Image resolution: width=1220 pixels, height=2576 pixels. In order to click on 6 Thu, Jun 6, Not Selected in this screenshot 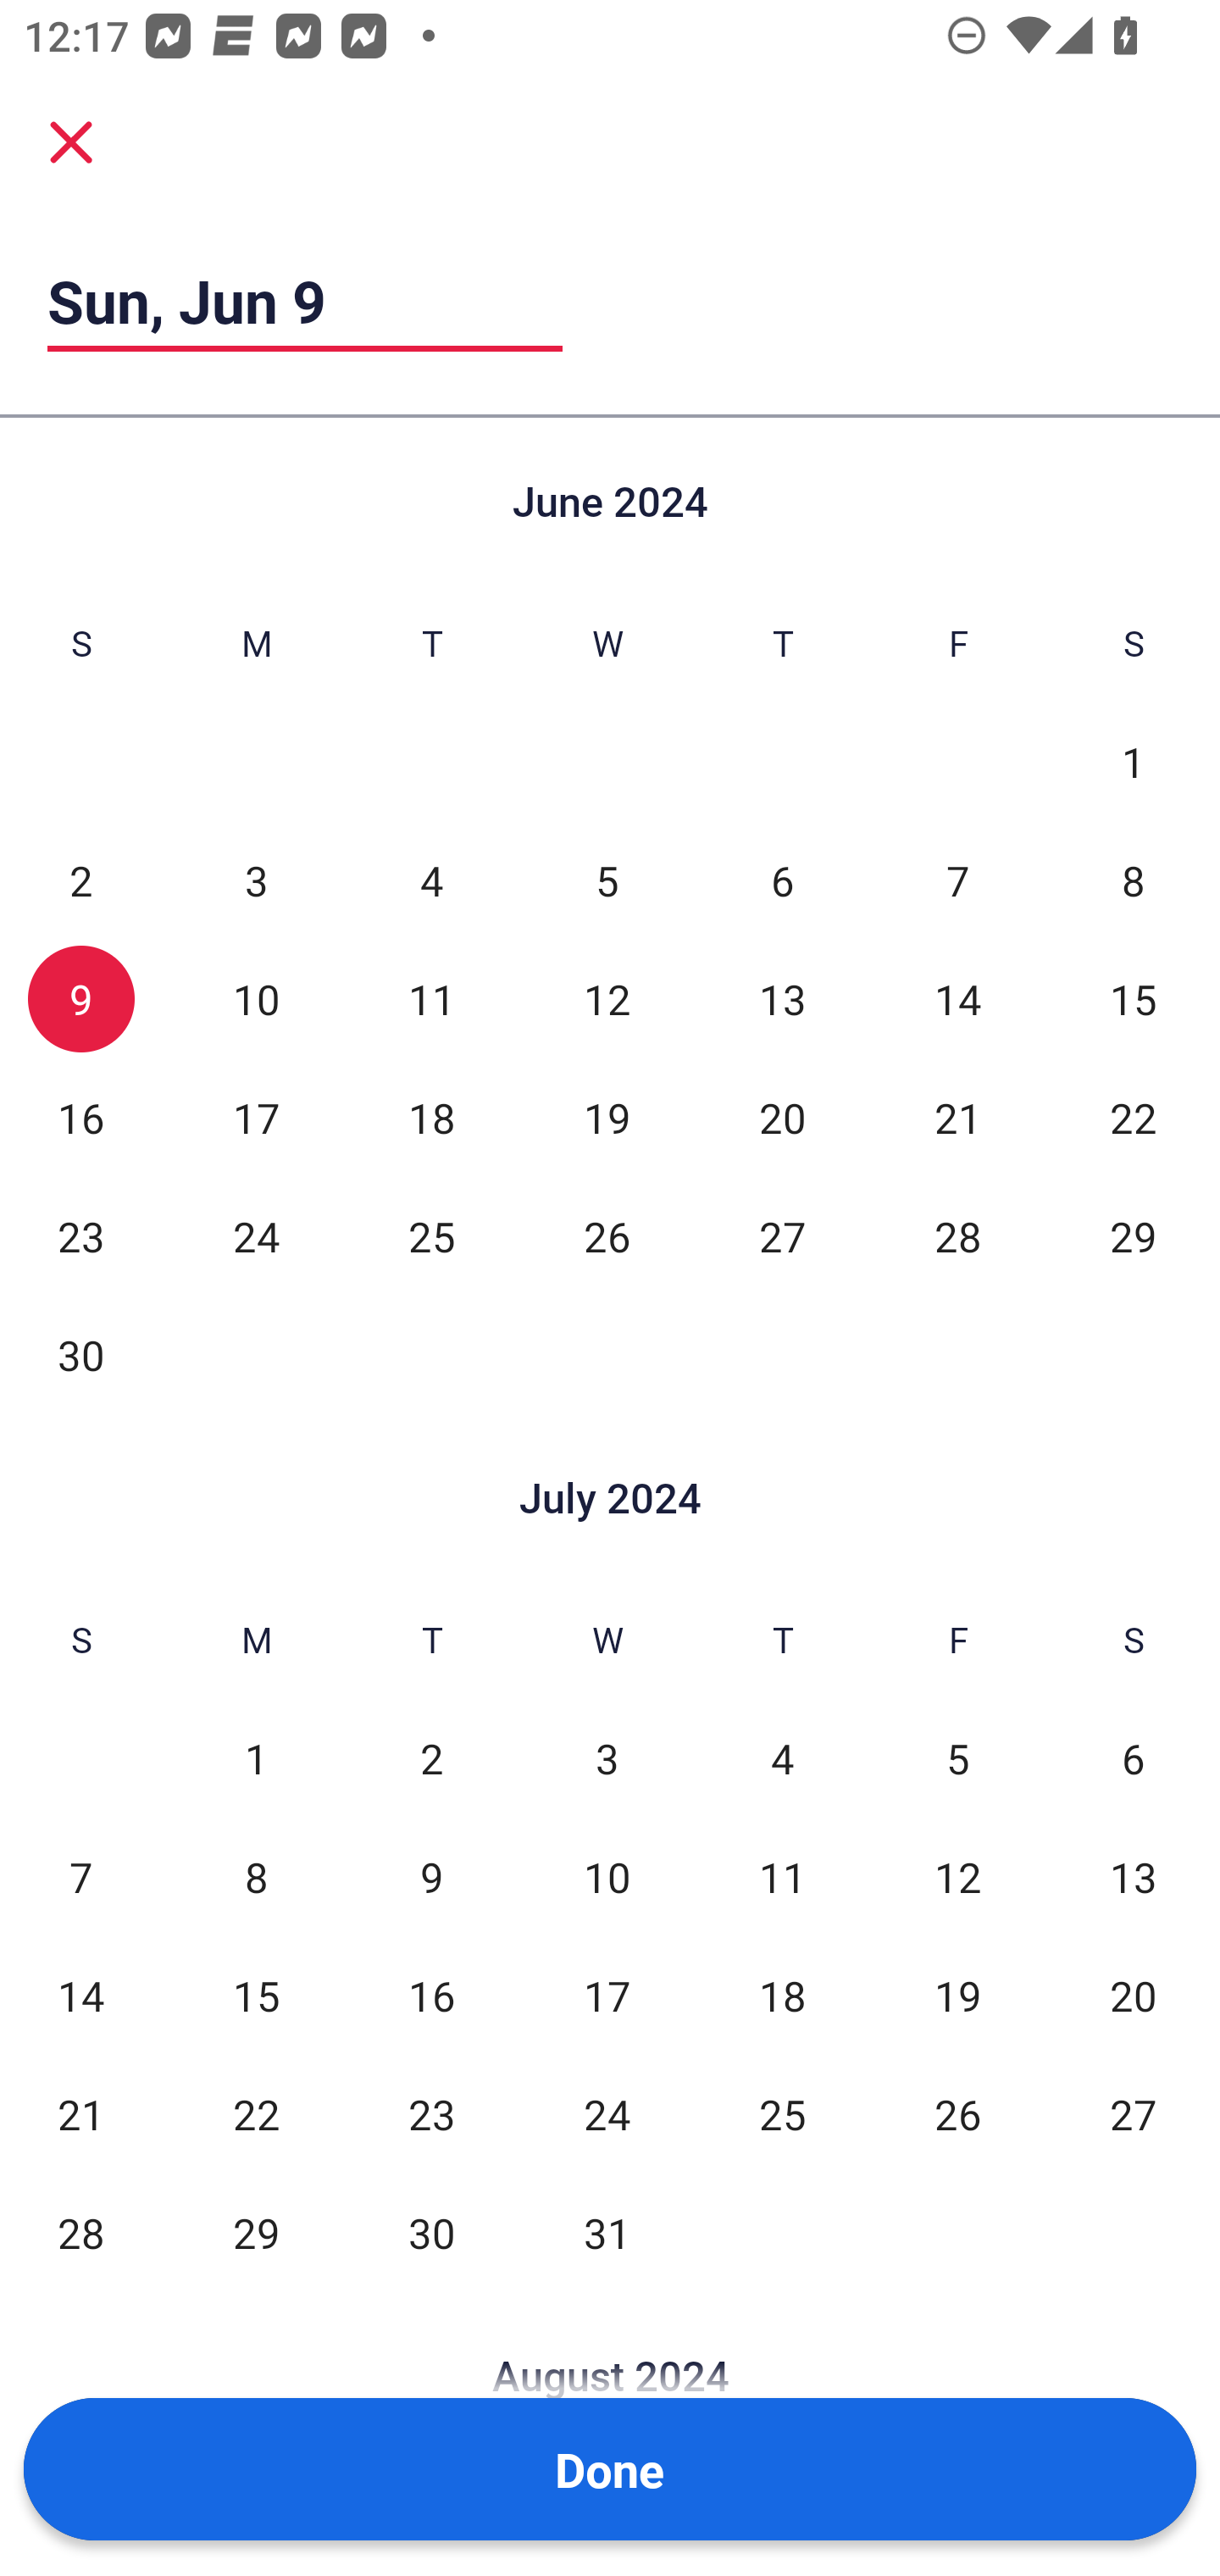, I will do `click(782, 880)`.